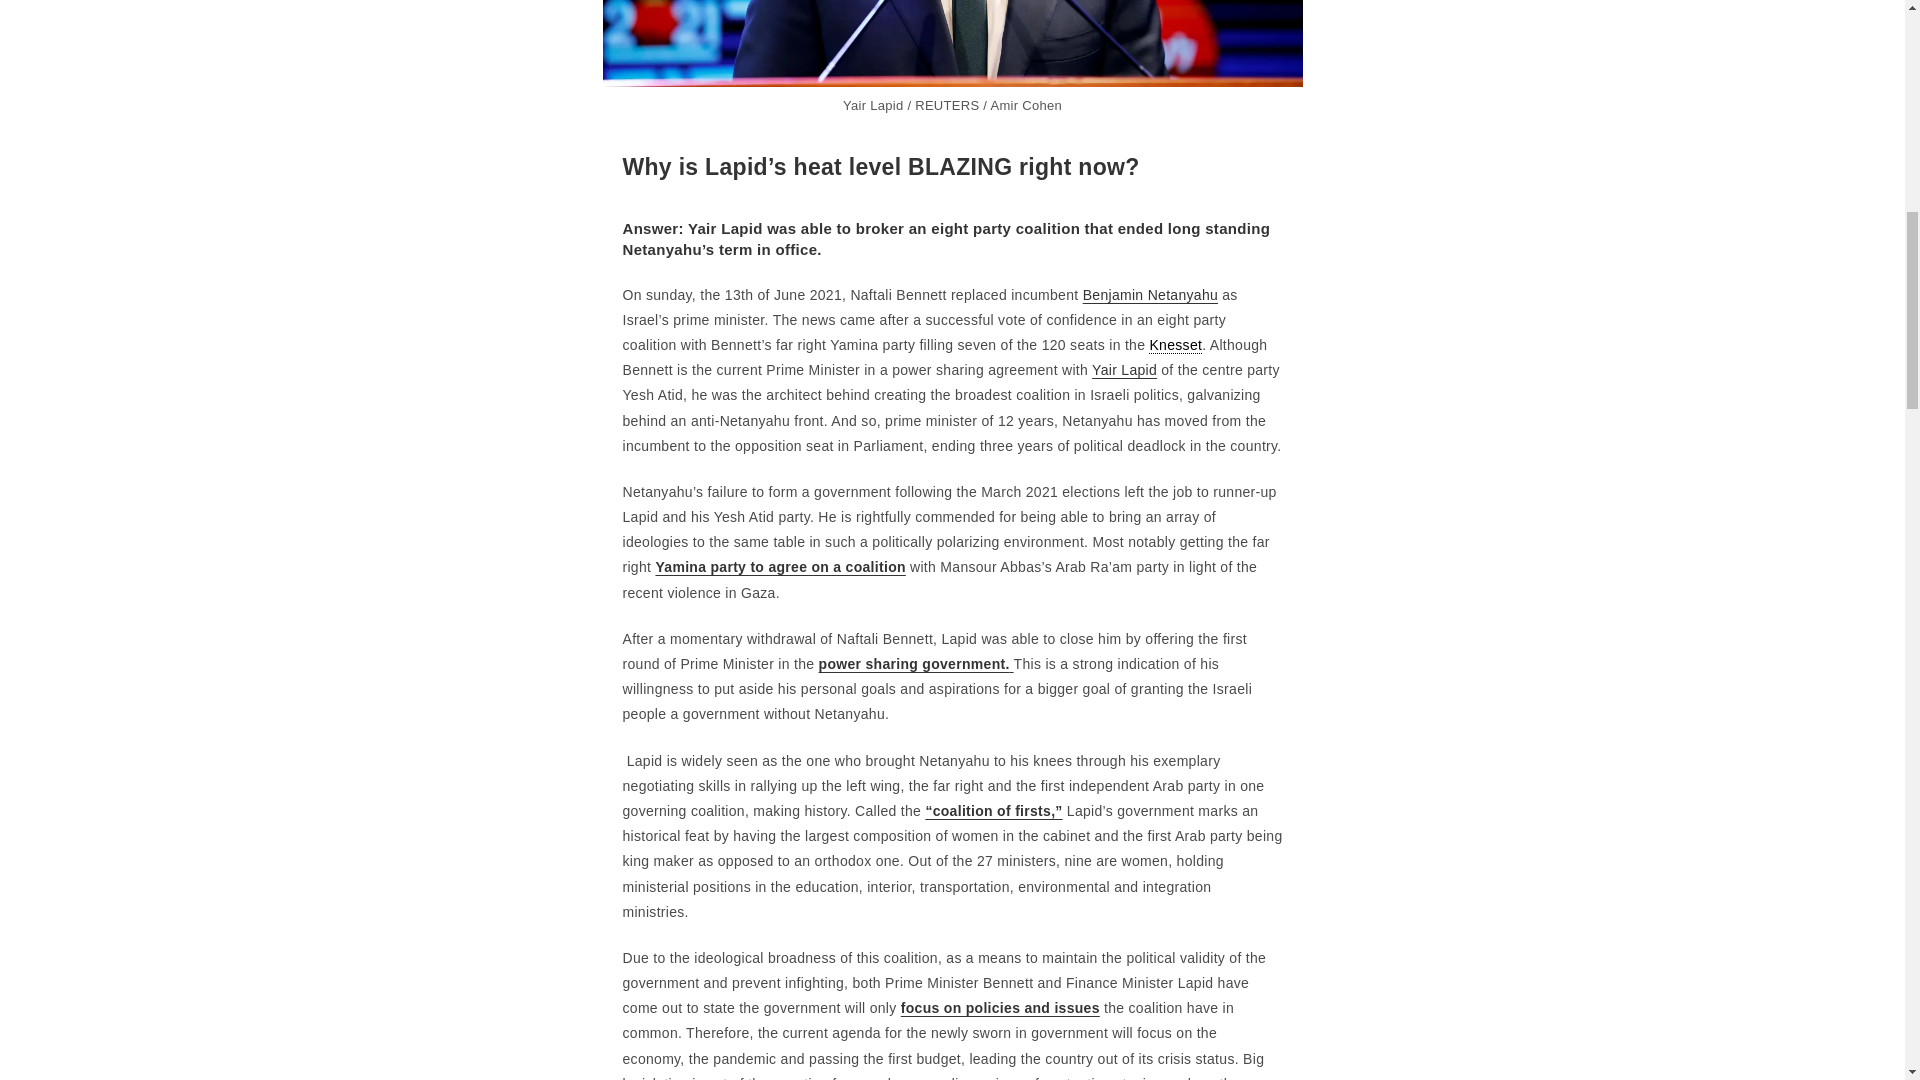  I want to click on Knesset, so click(1174, 345).